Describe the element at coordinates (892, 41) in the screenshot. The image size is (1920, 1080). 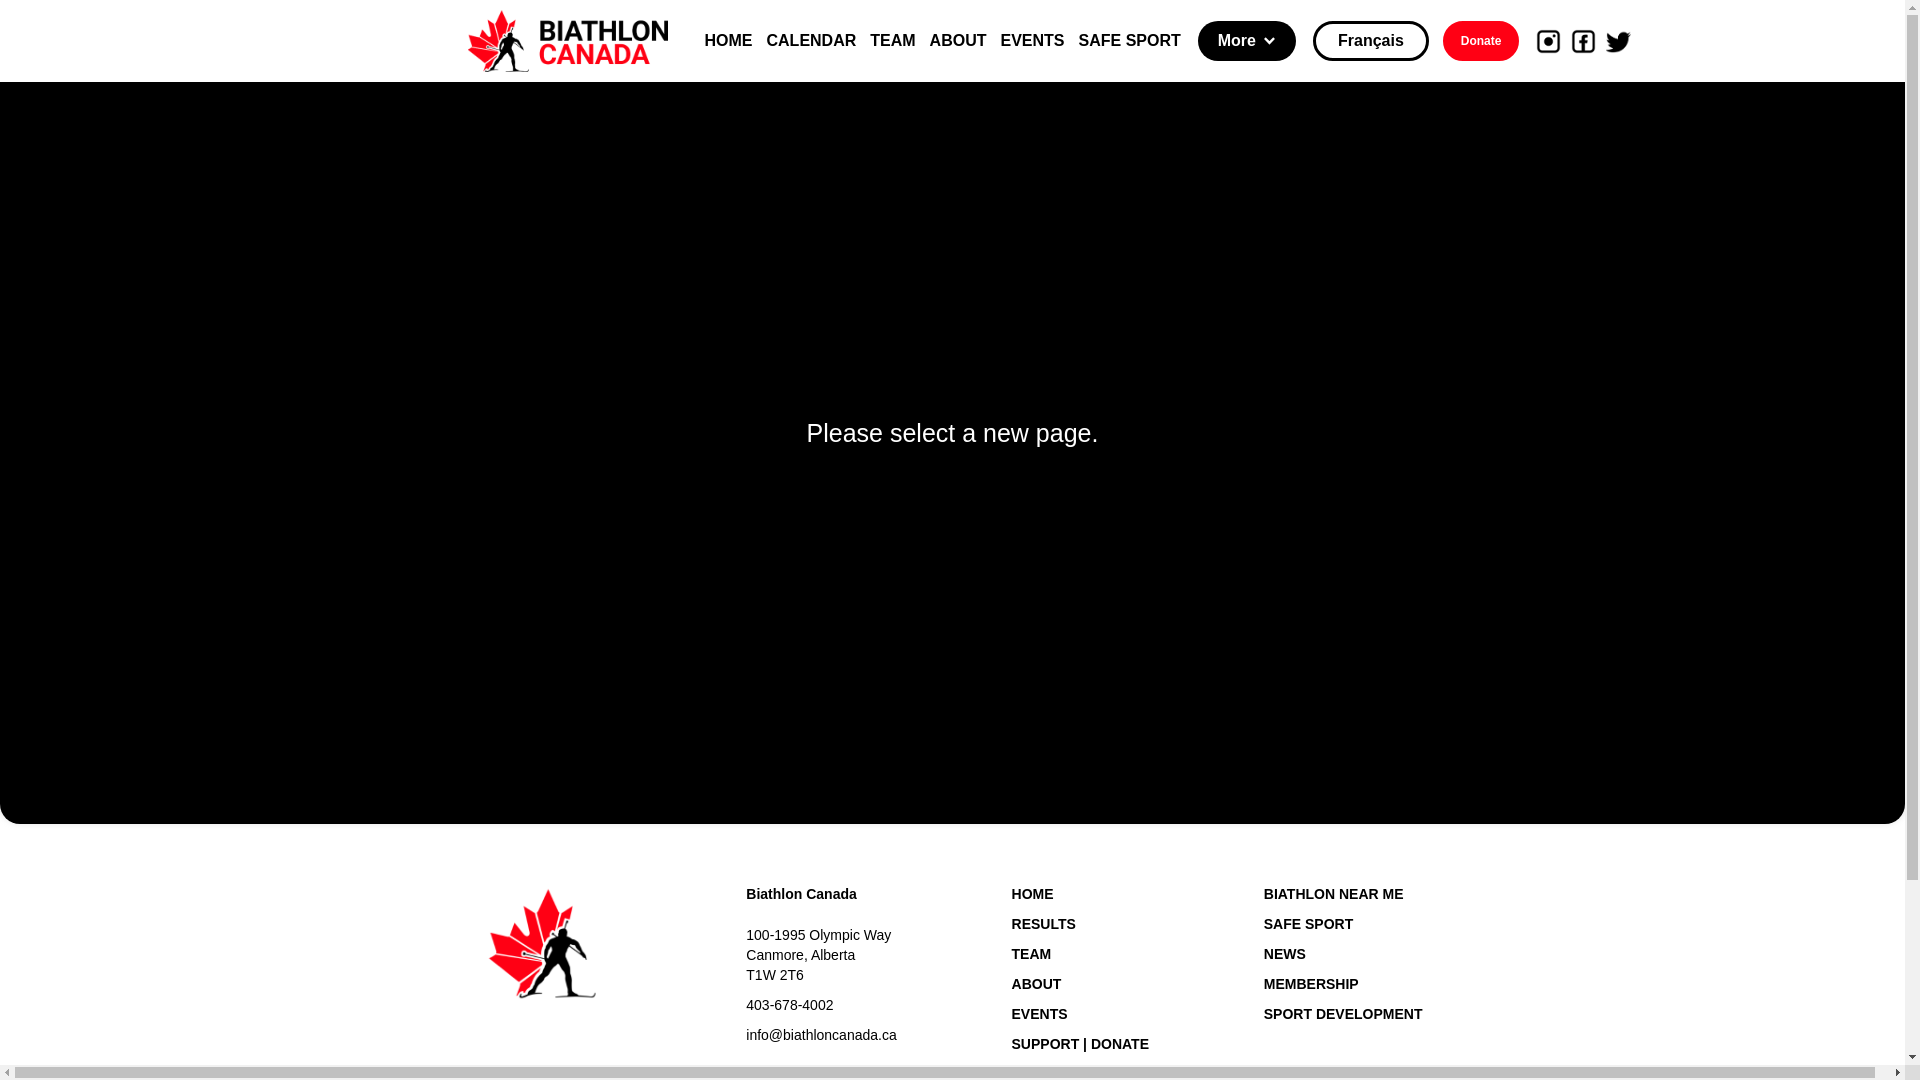
I see `TEAM` at that location.